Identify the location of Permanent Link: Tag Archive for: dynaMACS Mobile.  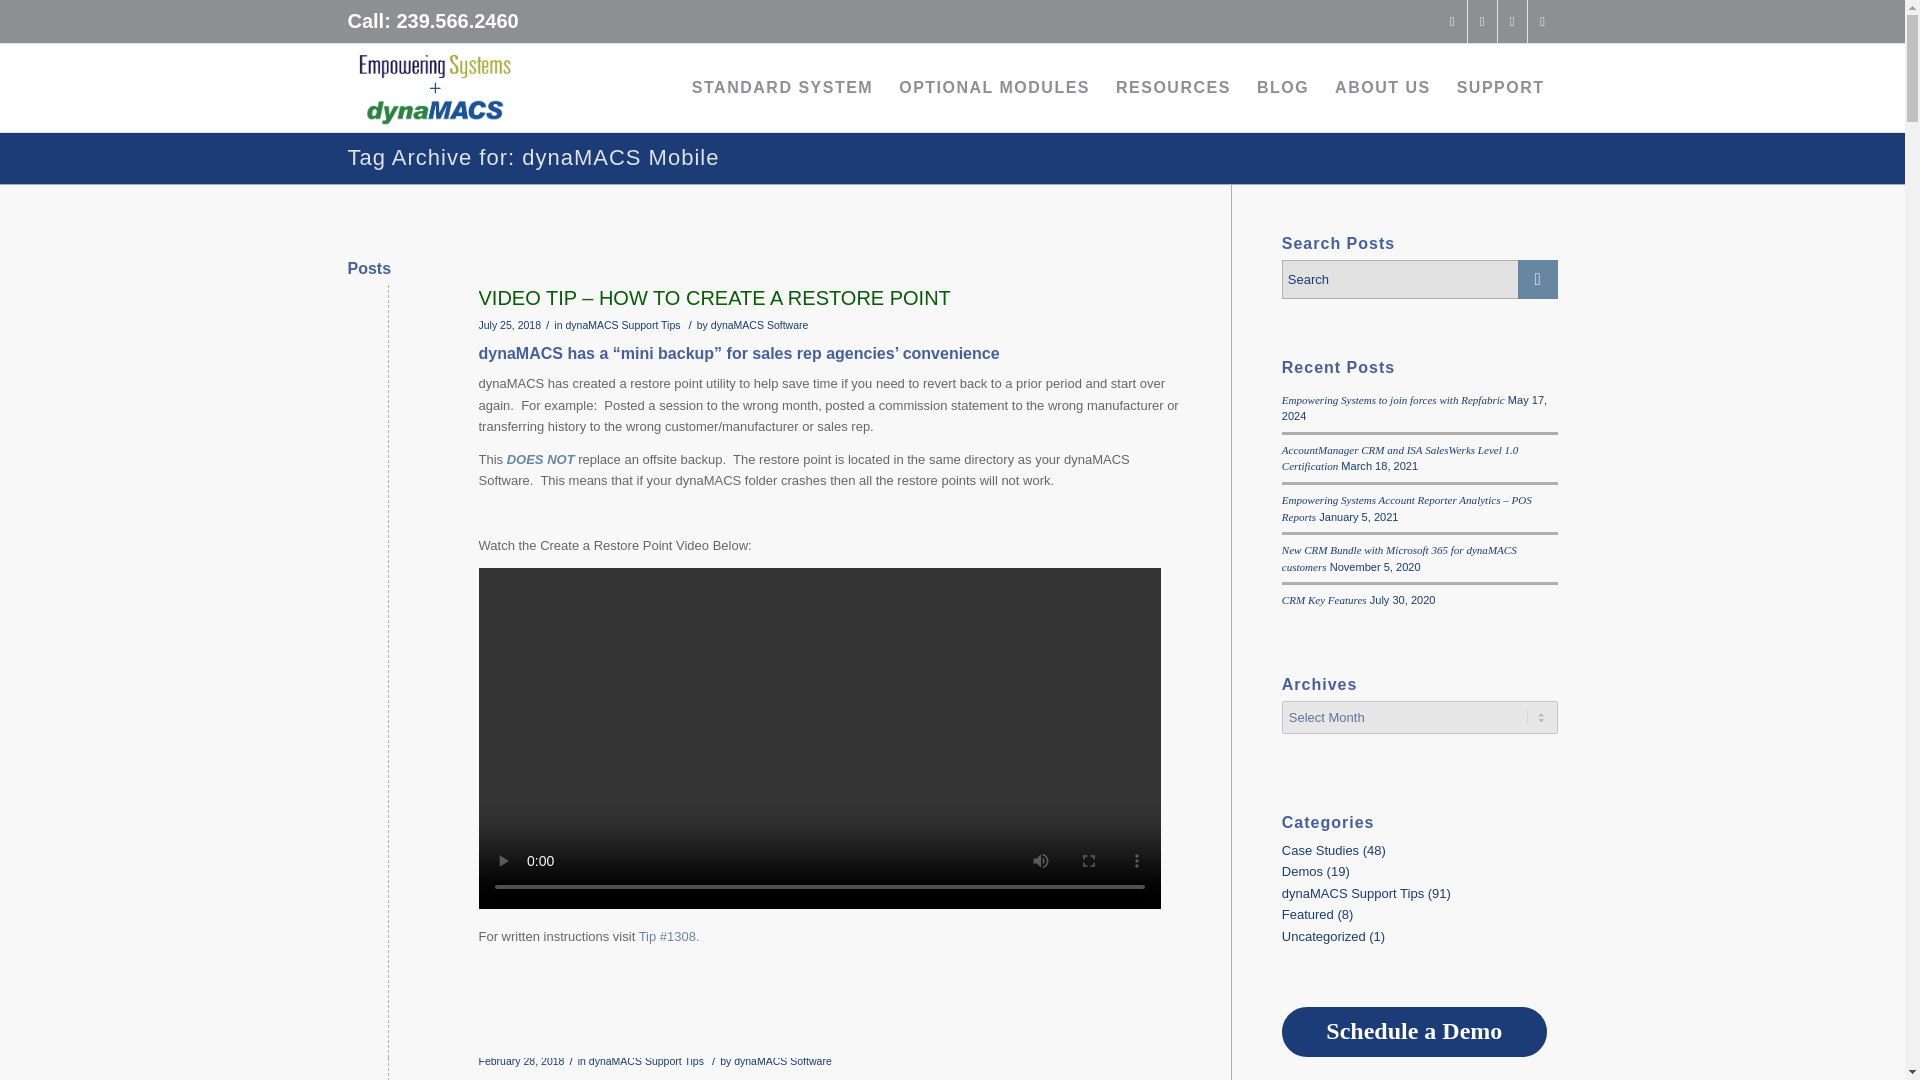
(534, 156).